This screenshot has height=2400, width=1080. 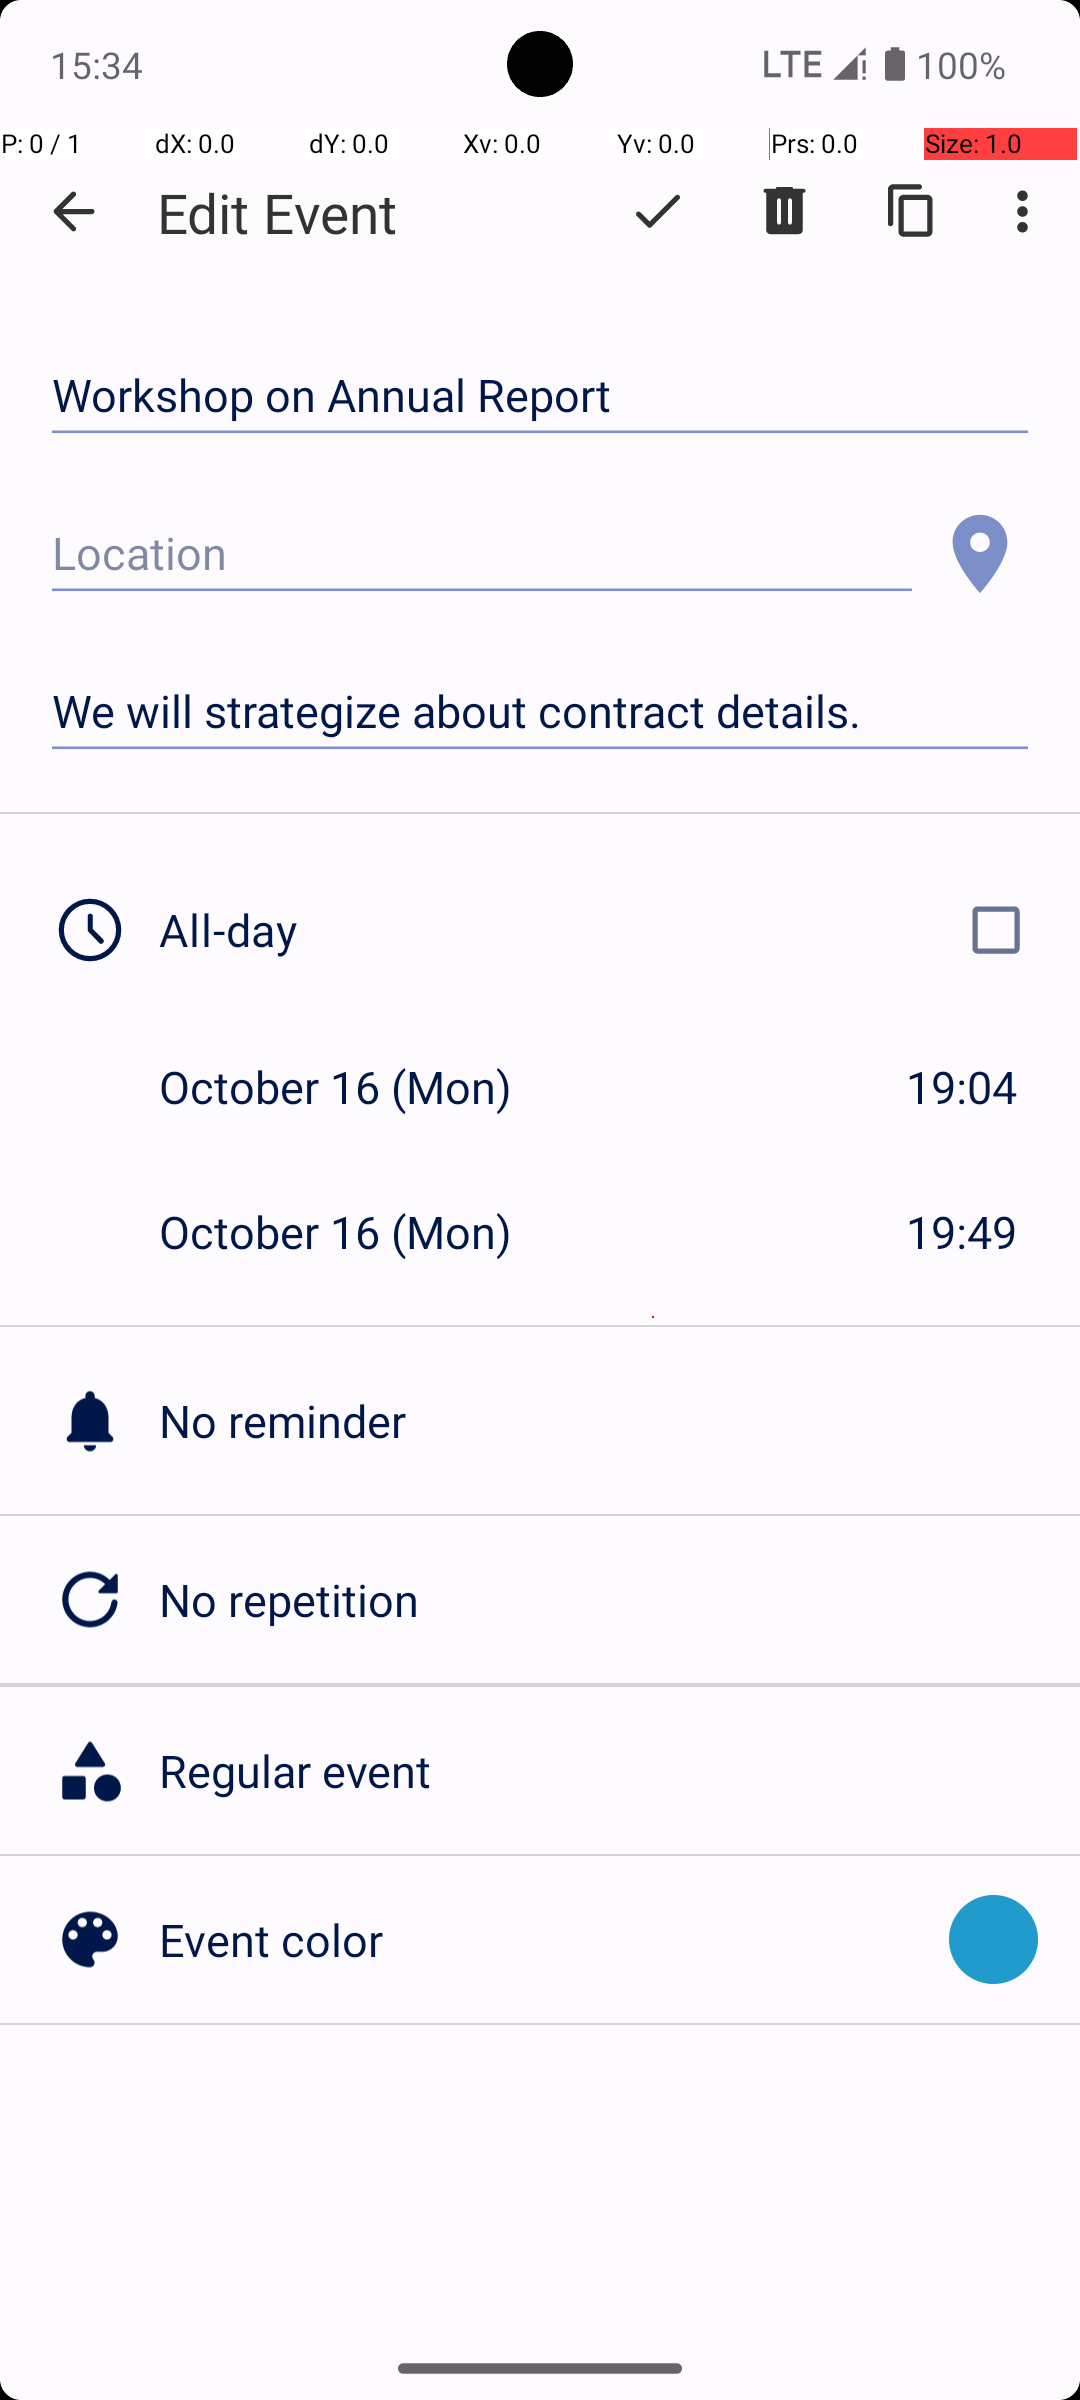 What do you see at coordinates (962, 1086) in the screenshot?
I see `19:04` at bounding box center [962, 1086].